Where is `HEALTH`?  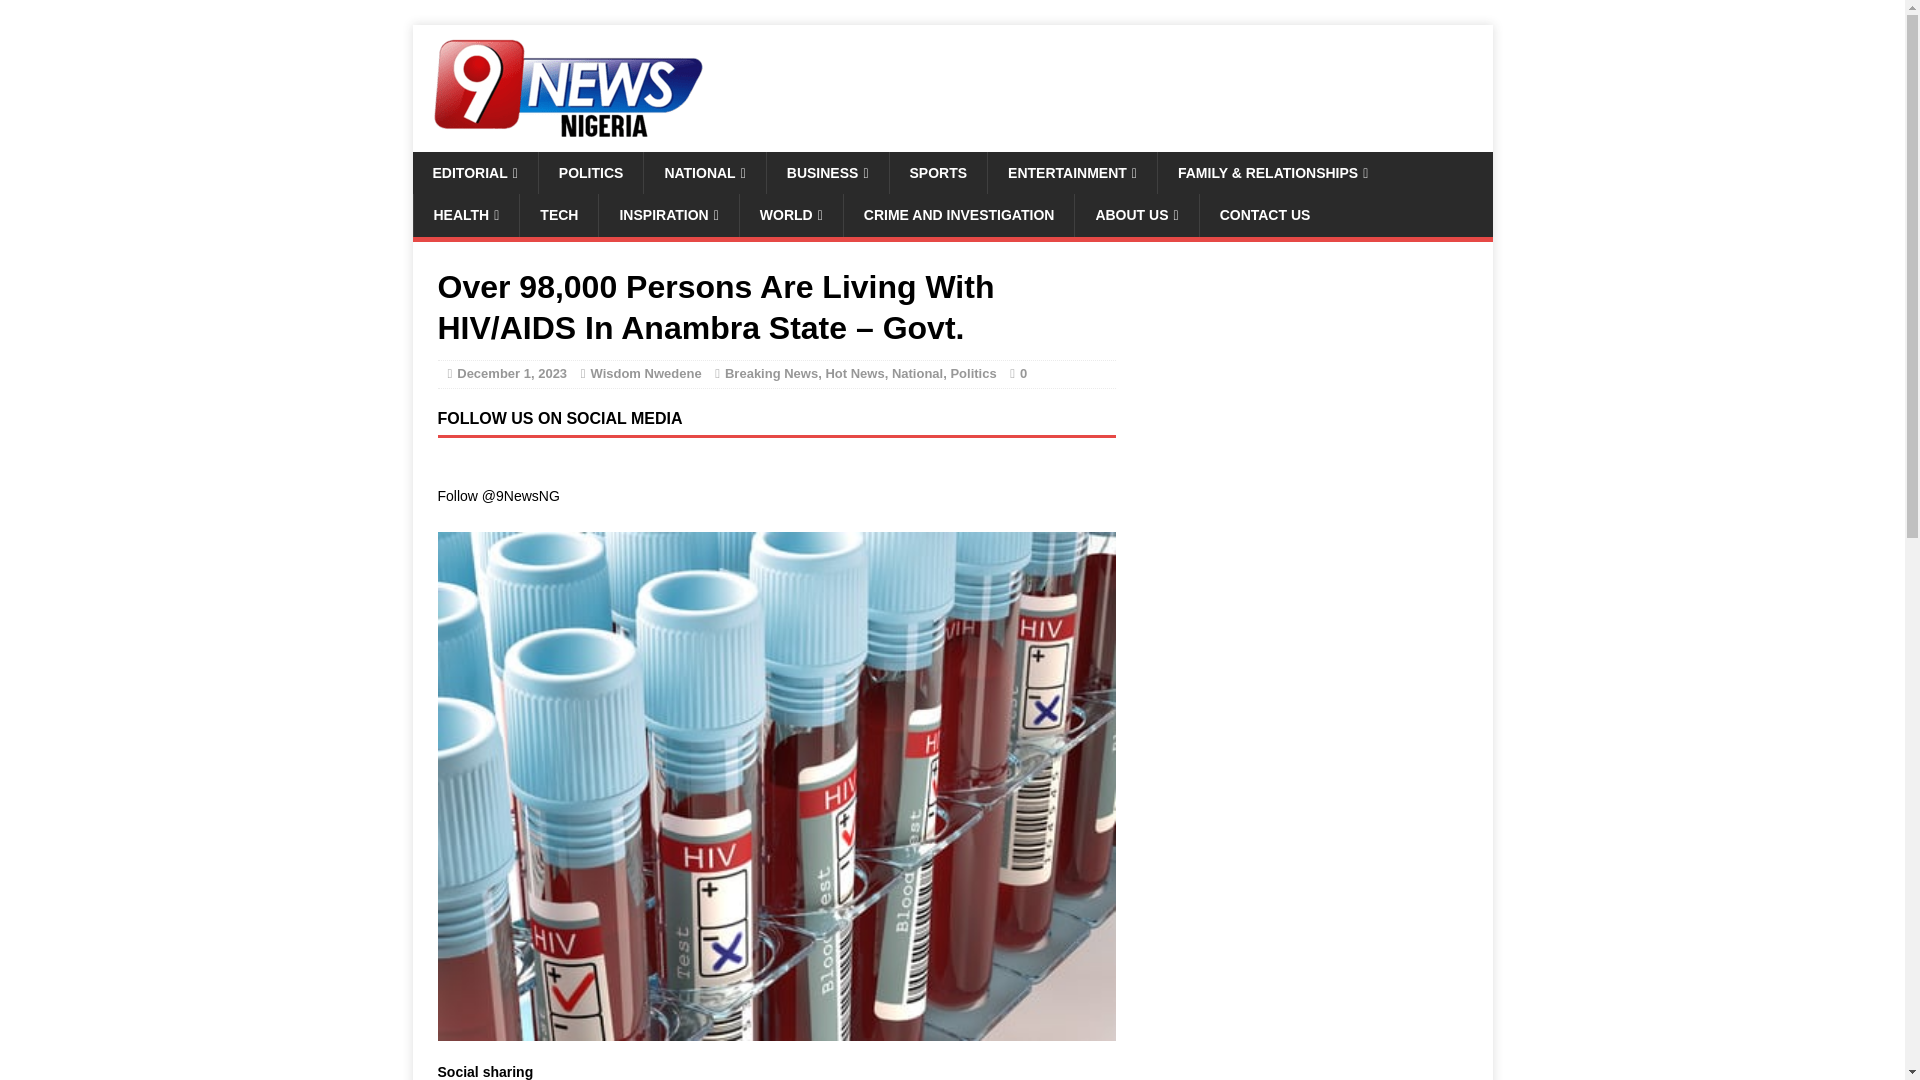
HEALTH is located at coordinates (465, 215).